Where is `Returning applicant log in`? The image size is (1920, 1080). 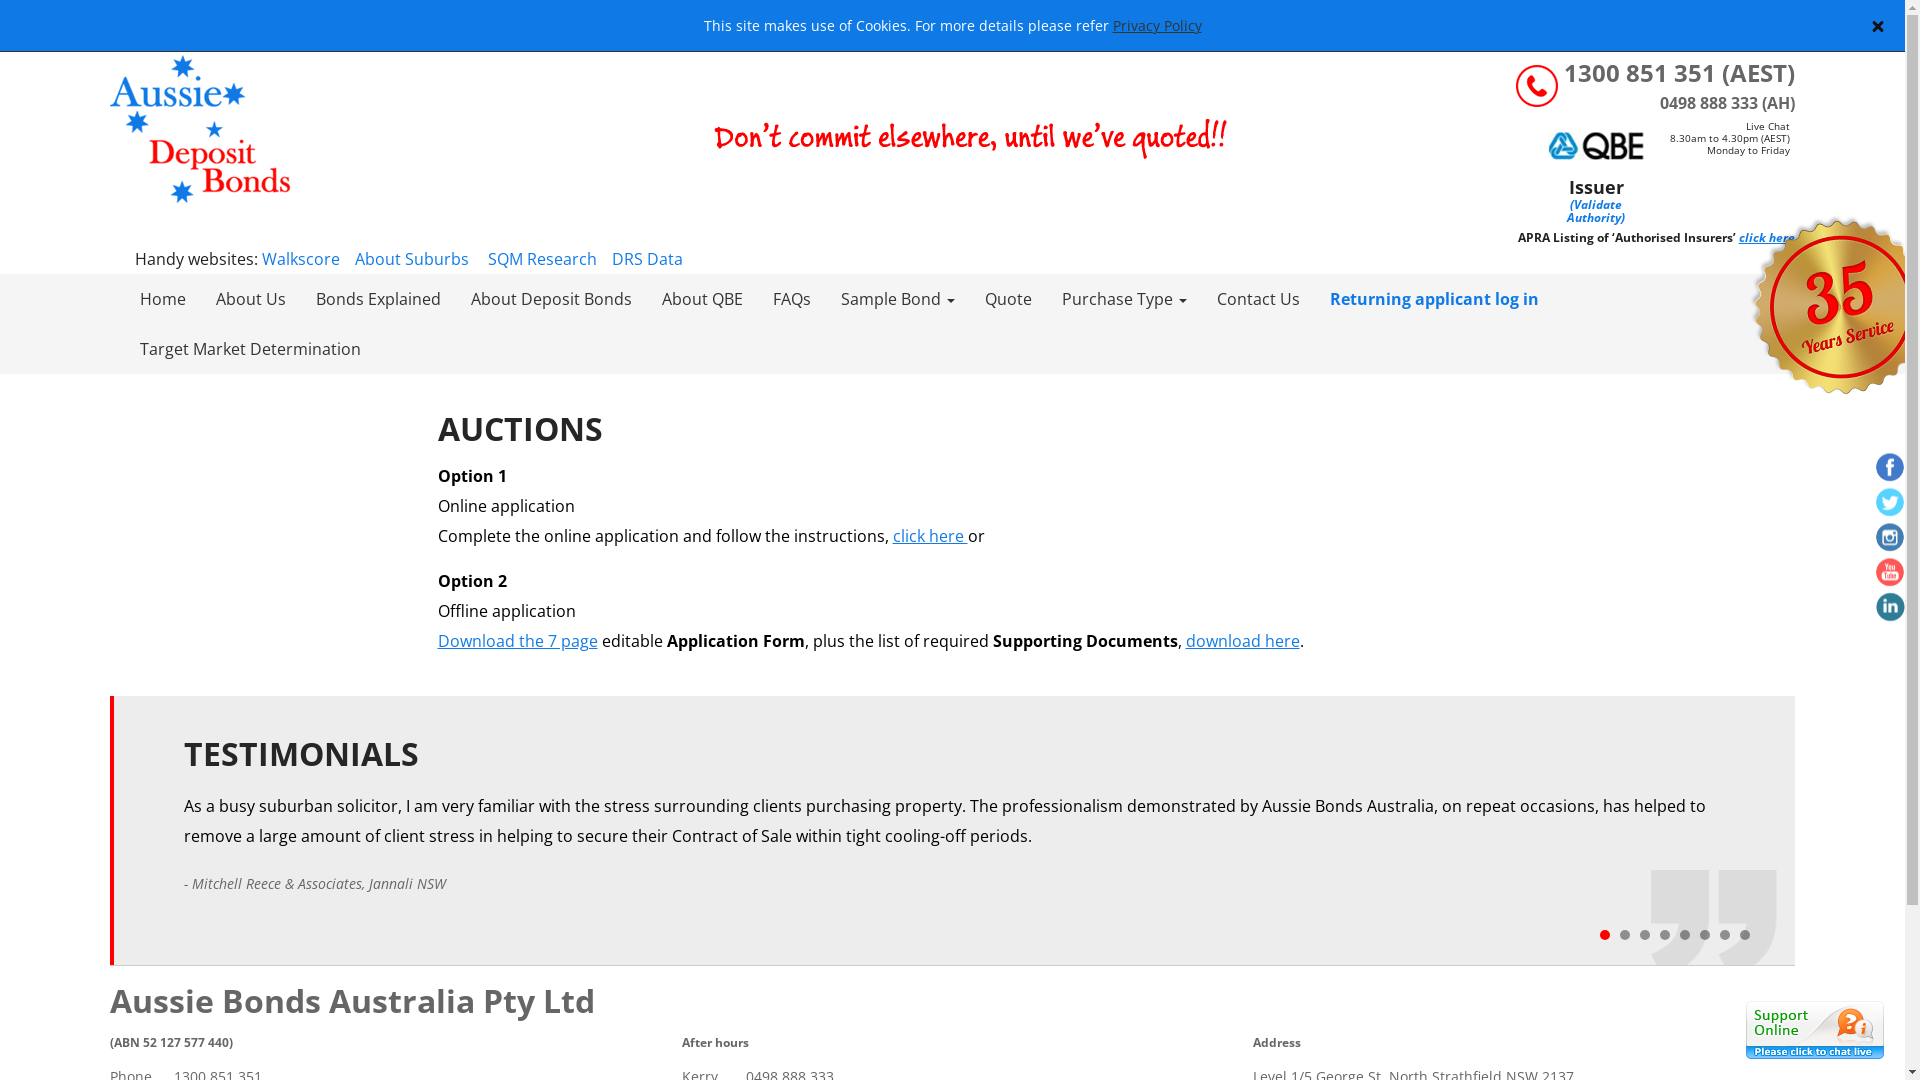 Returning applicant log in is located at coordinates (1434, 299).